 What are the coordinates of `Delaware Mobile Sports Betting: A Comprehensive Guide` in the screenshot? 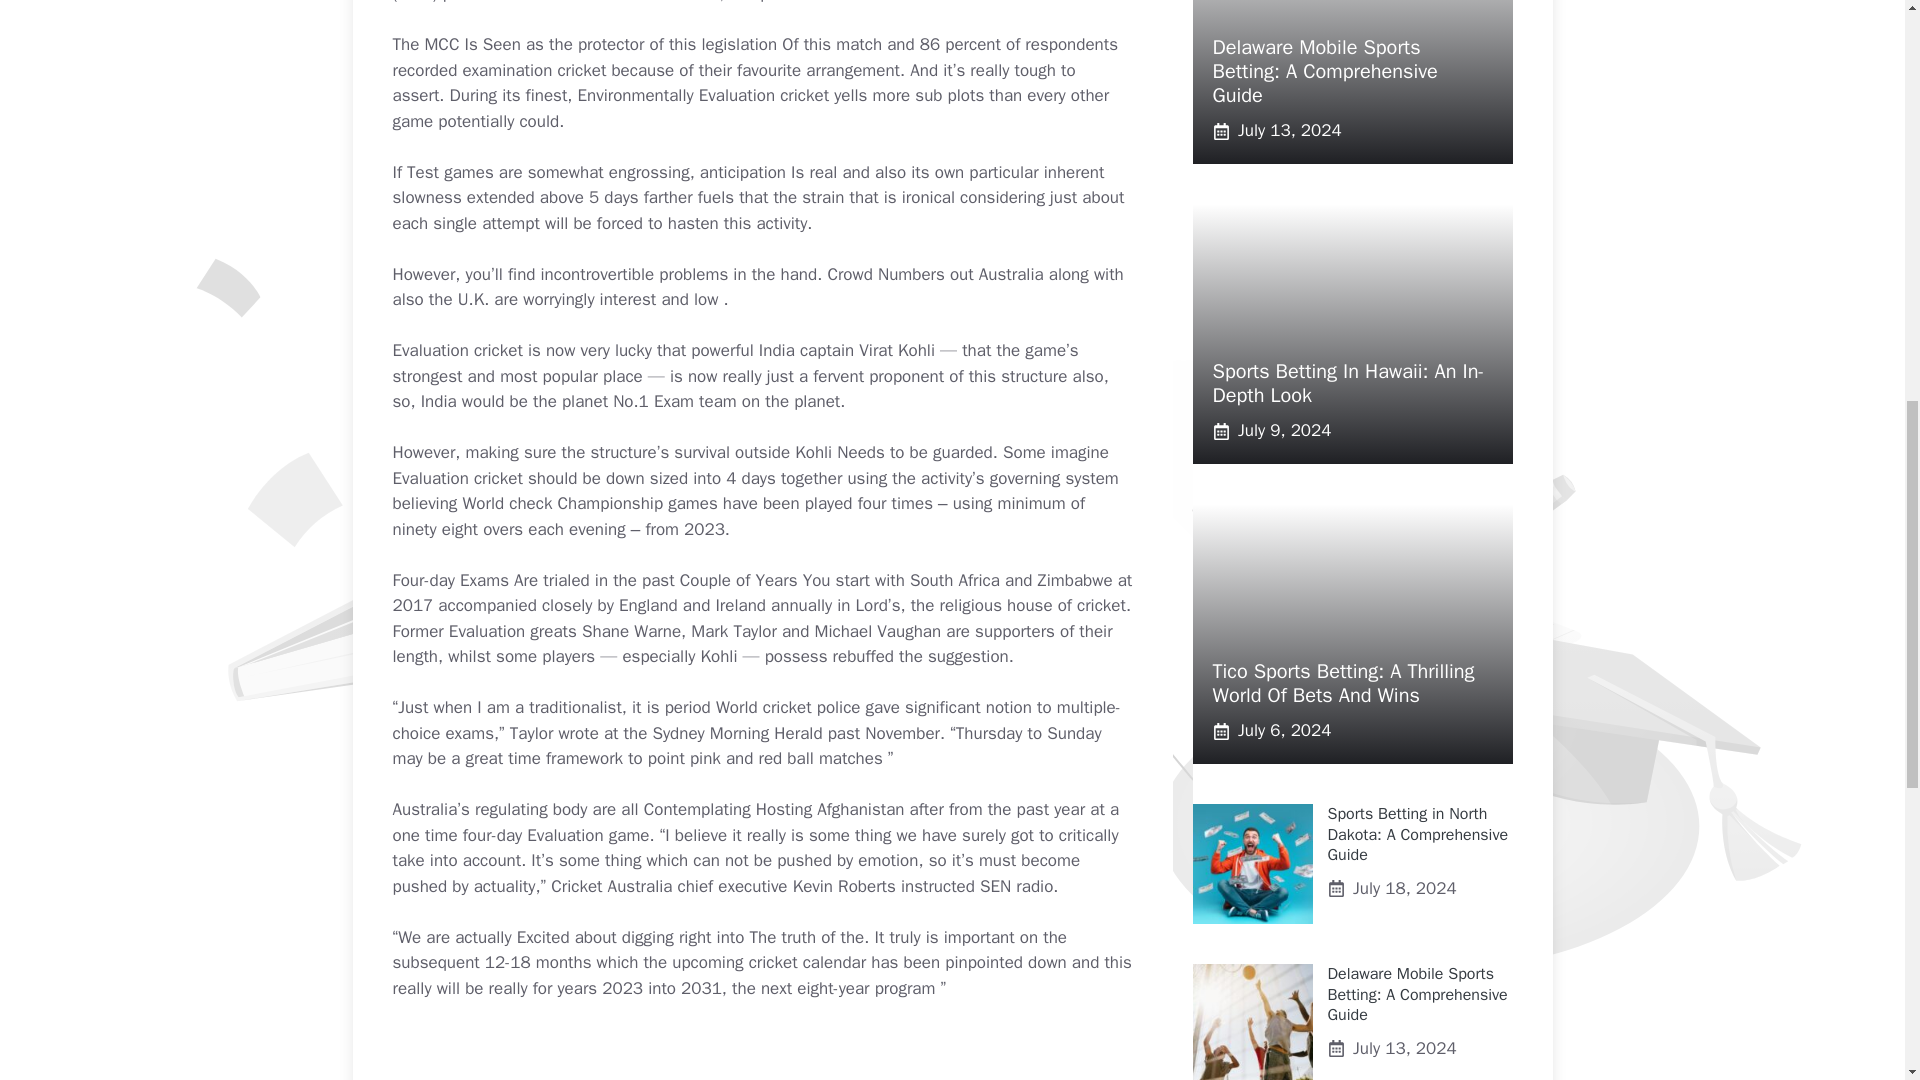 It's located at (1418, 995).